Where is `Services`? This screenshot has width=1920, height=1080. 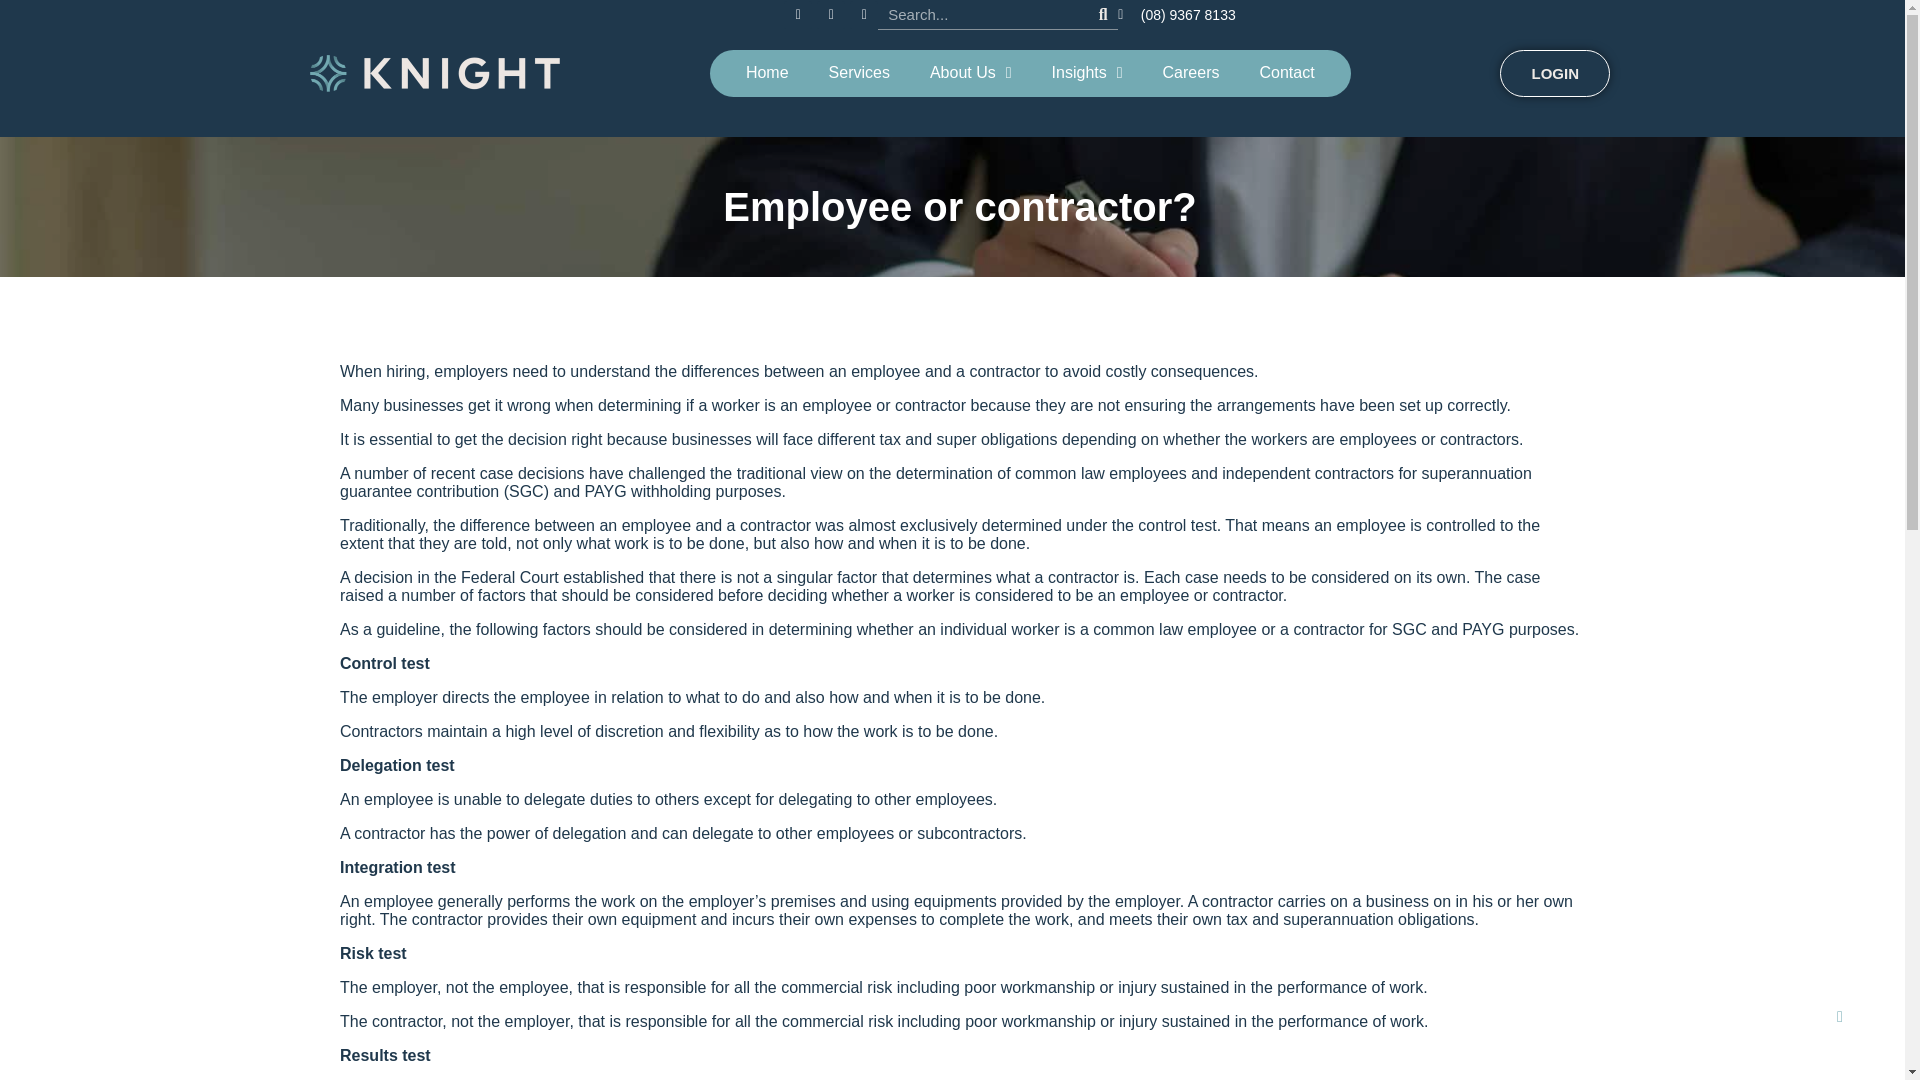 Services is located at coordinates (859, 72).